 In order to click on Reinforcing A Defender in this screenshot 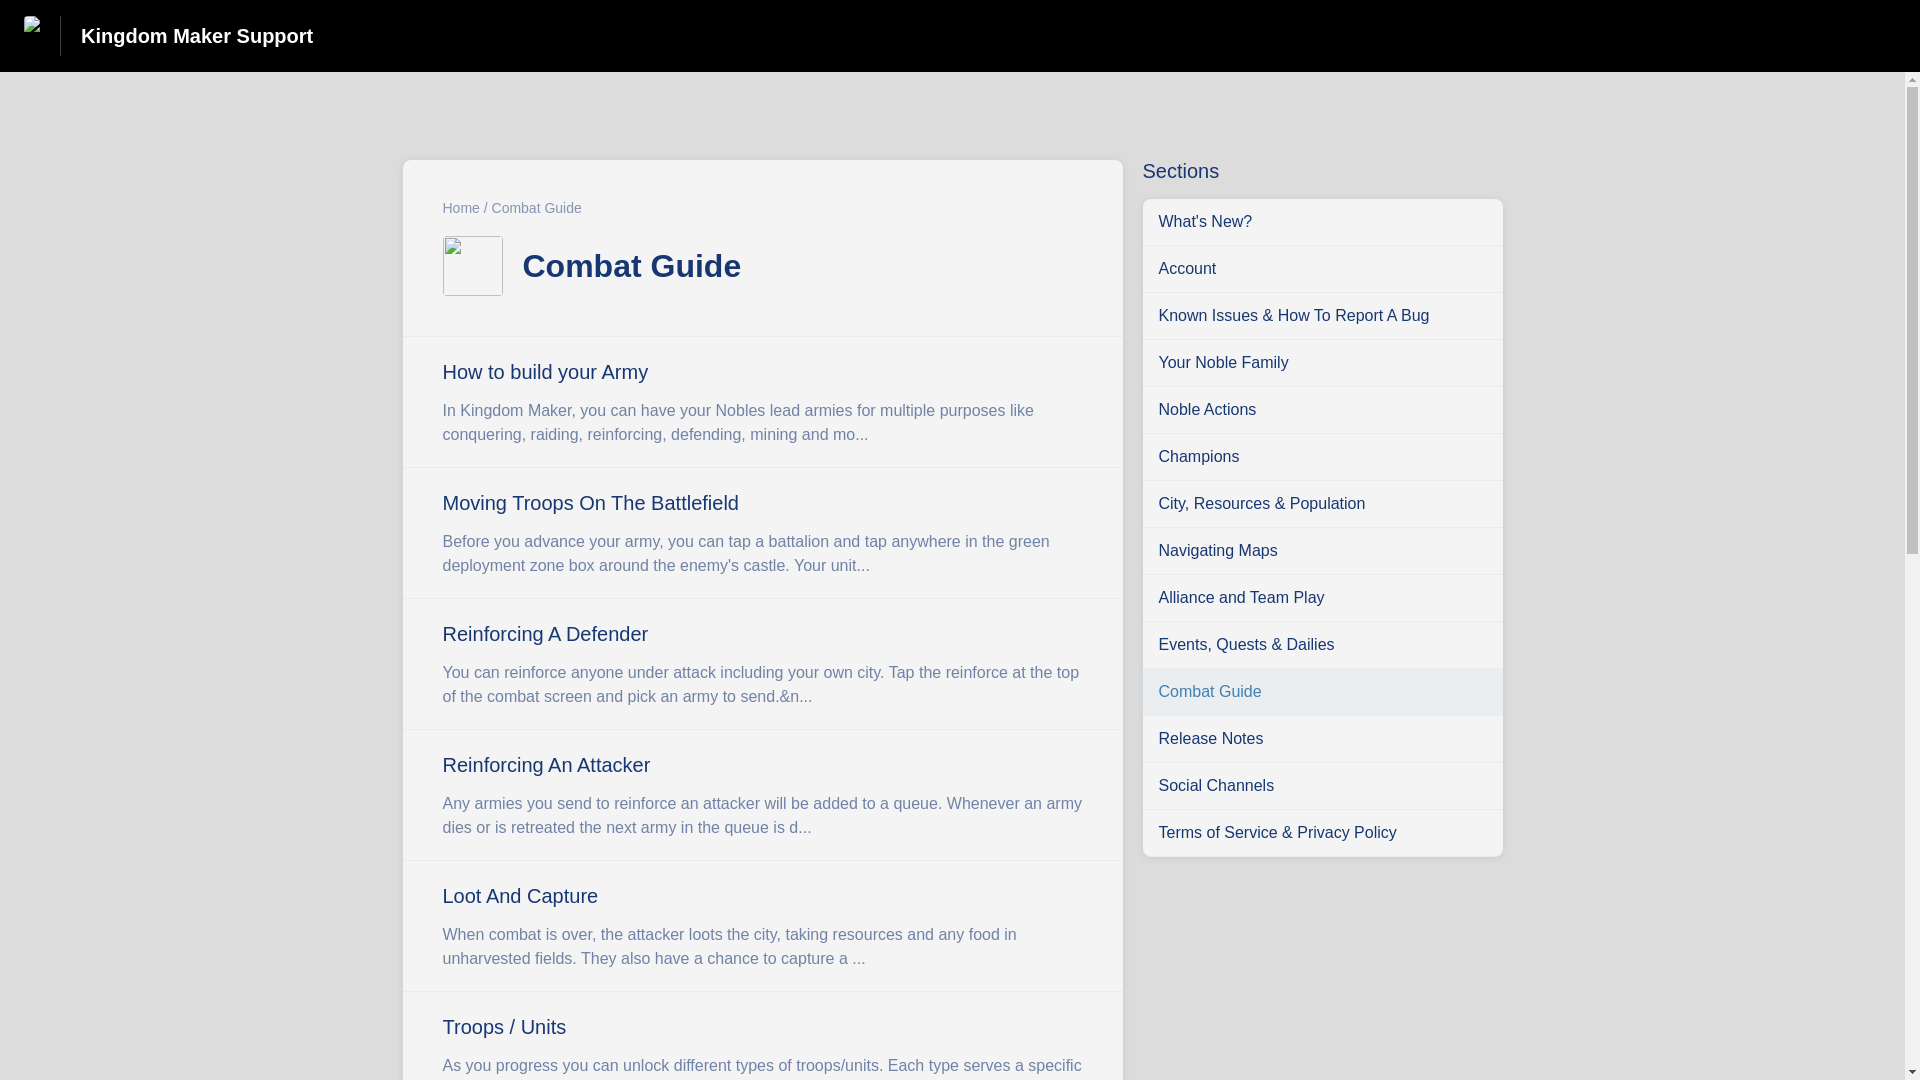, I will do `click(761, 664)`.